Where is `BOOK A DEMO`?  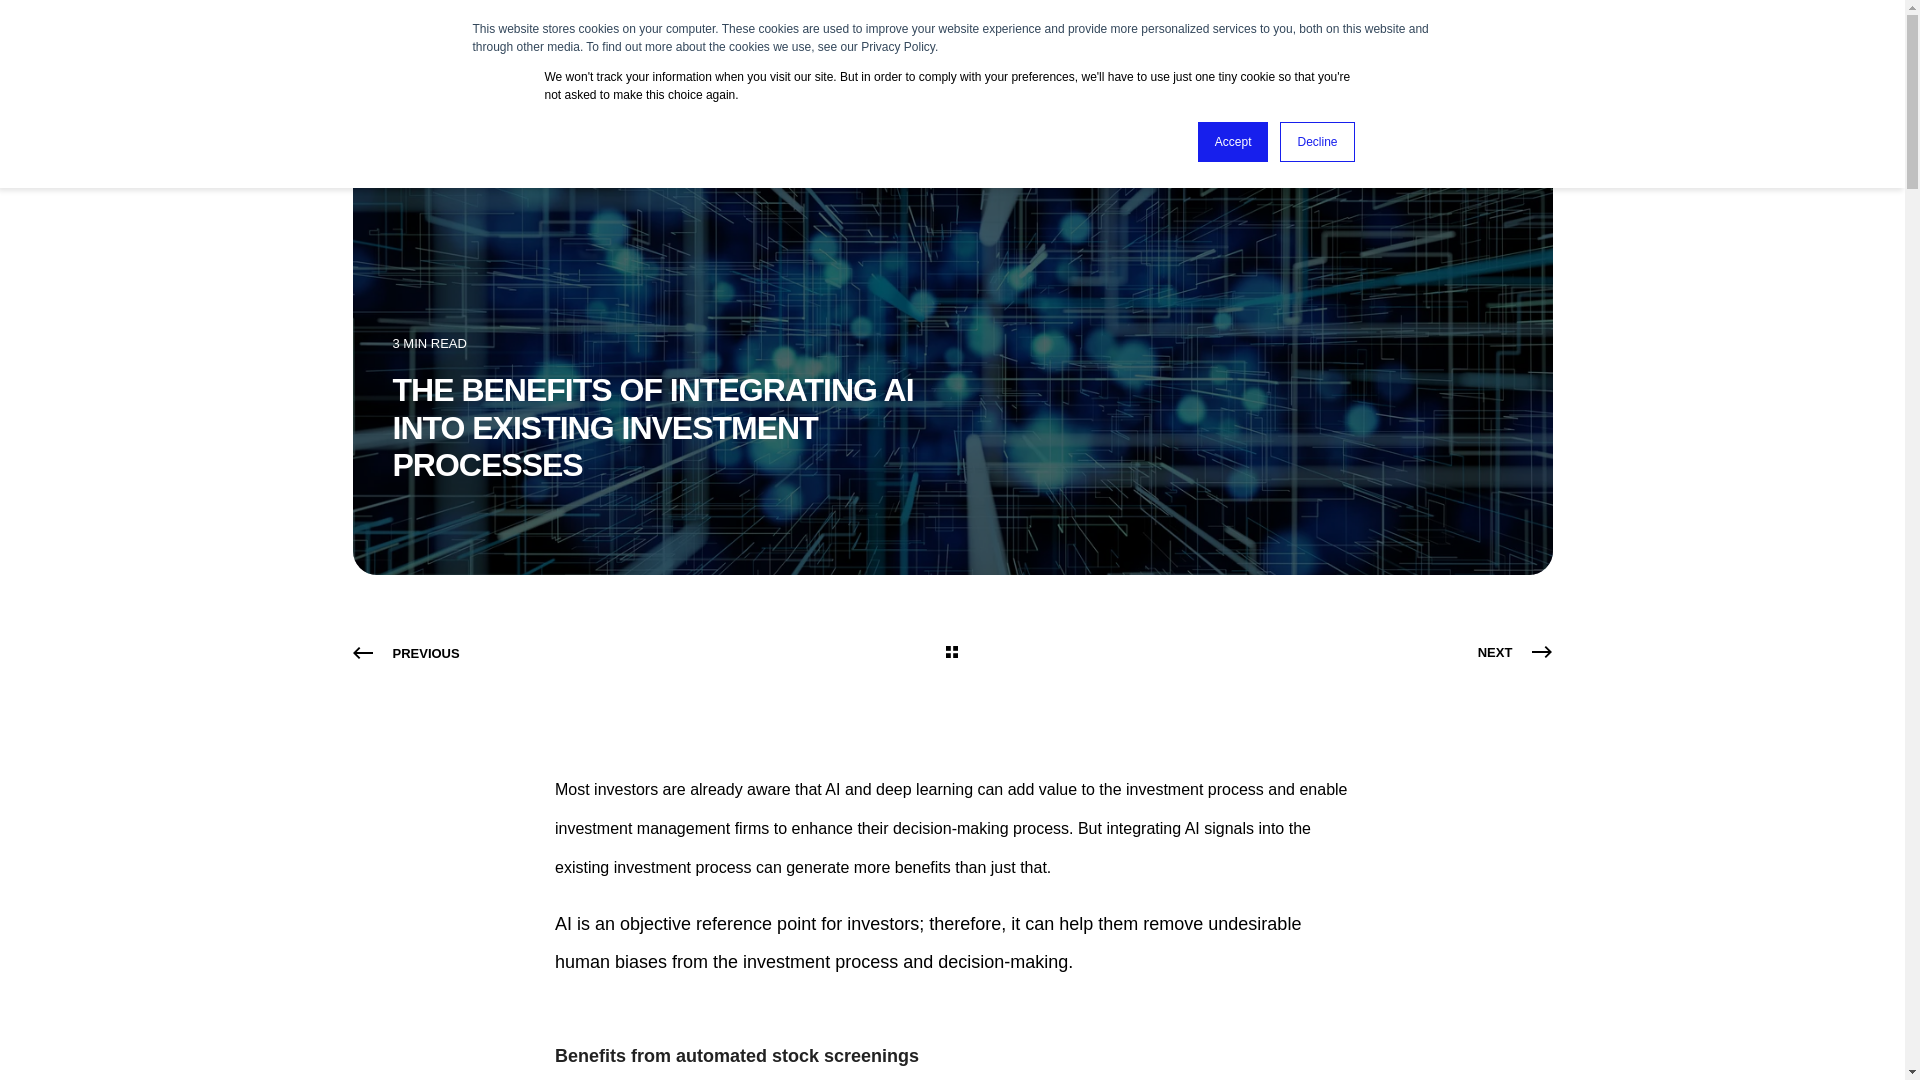 BOOK A DEMO is located at coordinates (1484, 42).